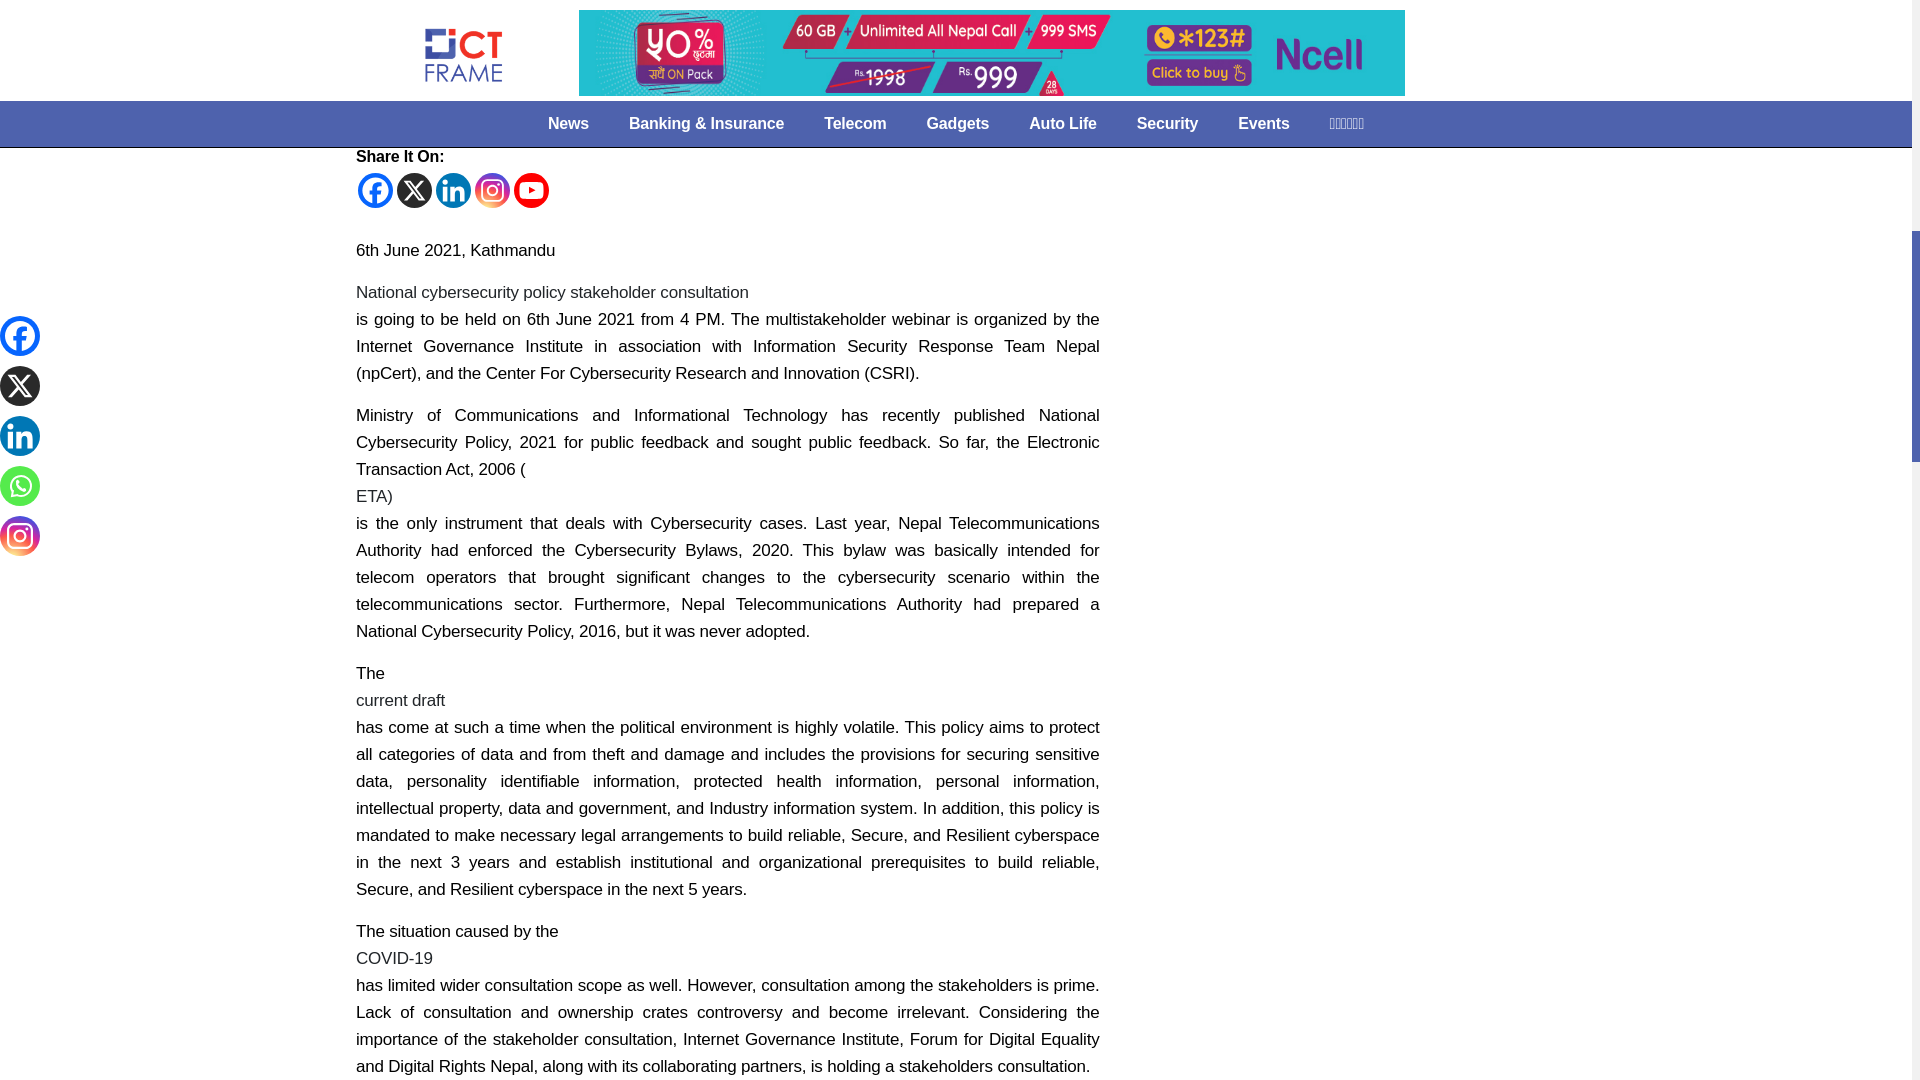 The image size is (1920, 1080). I want to click on Youtube, so click(532, 190).